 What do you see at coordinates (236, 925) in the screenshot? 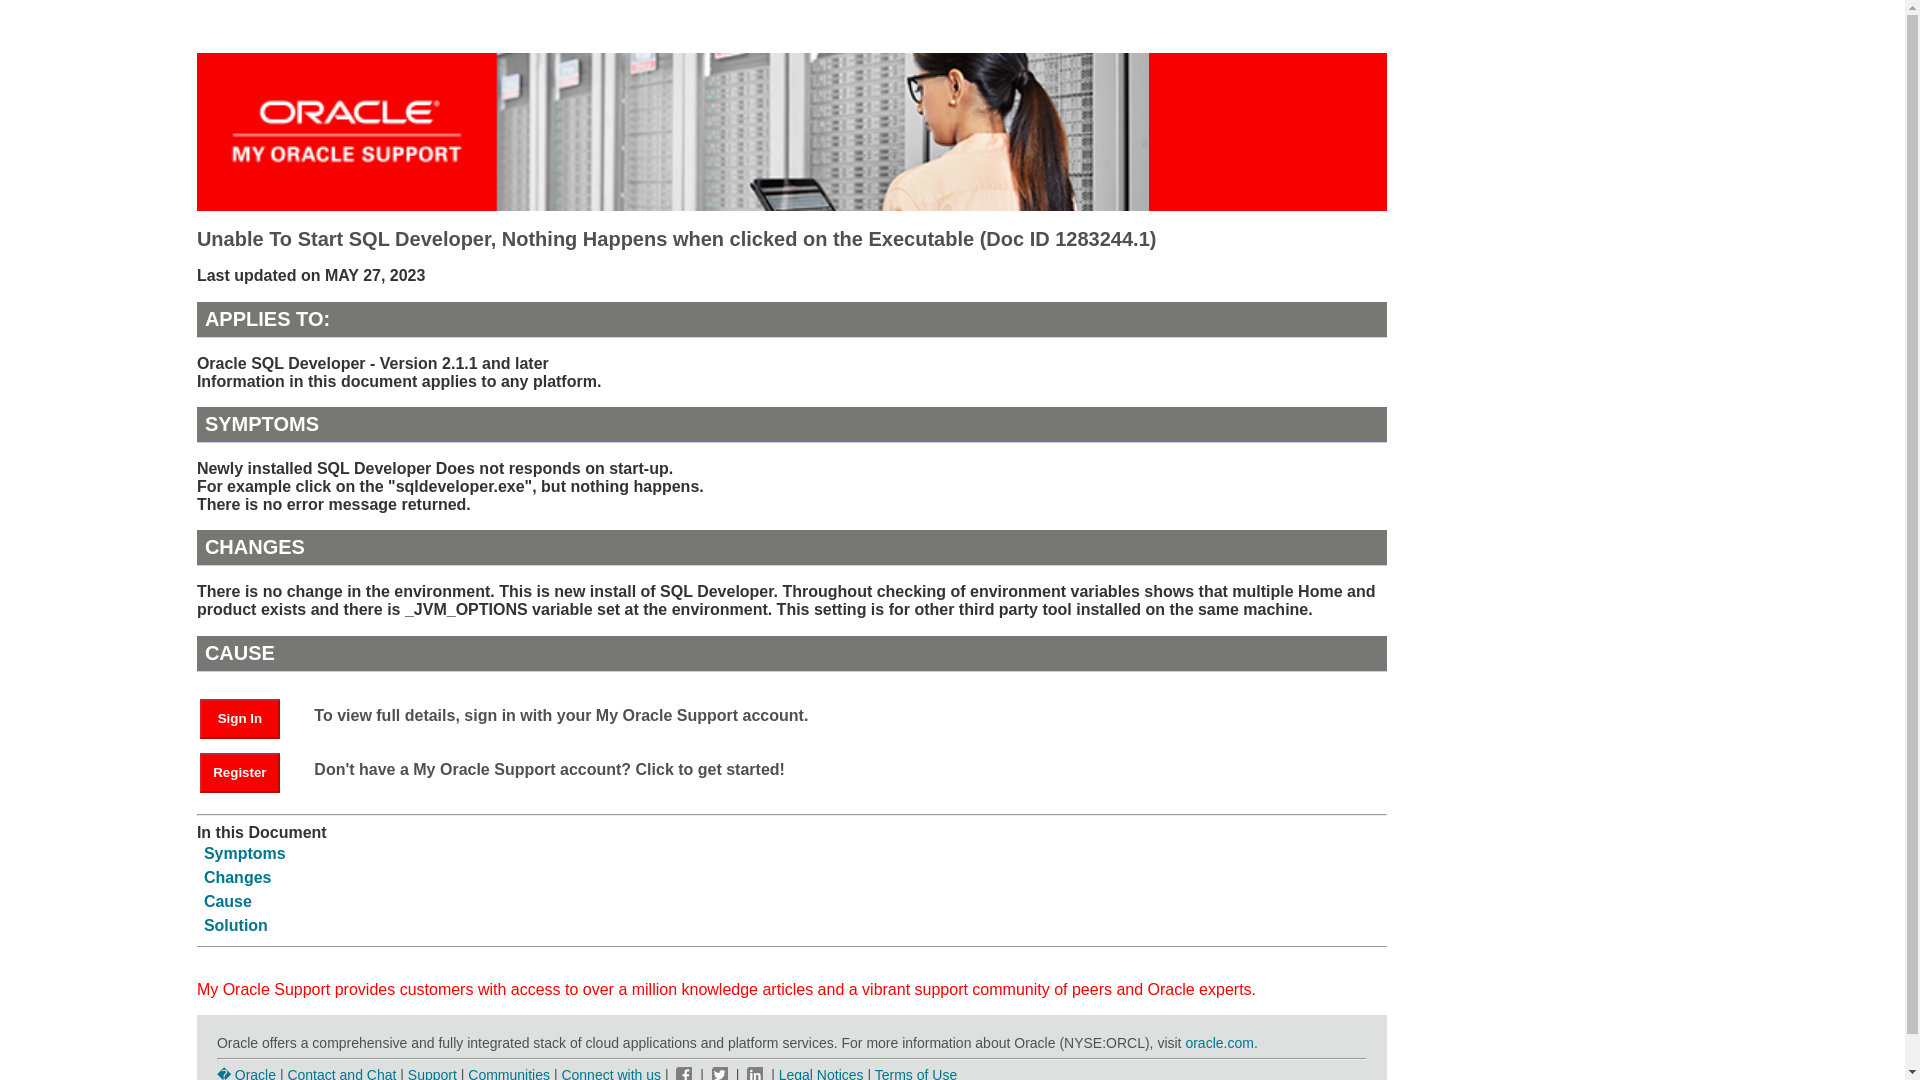
I see `Solution` at bounding box center [236, 925].